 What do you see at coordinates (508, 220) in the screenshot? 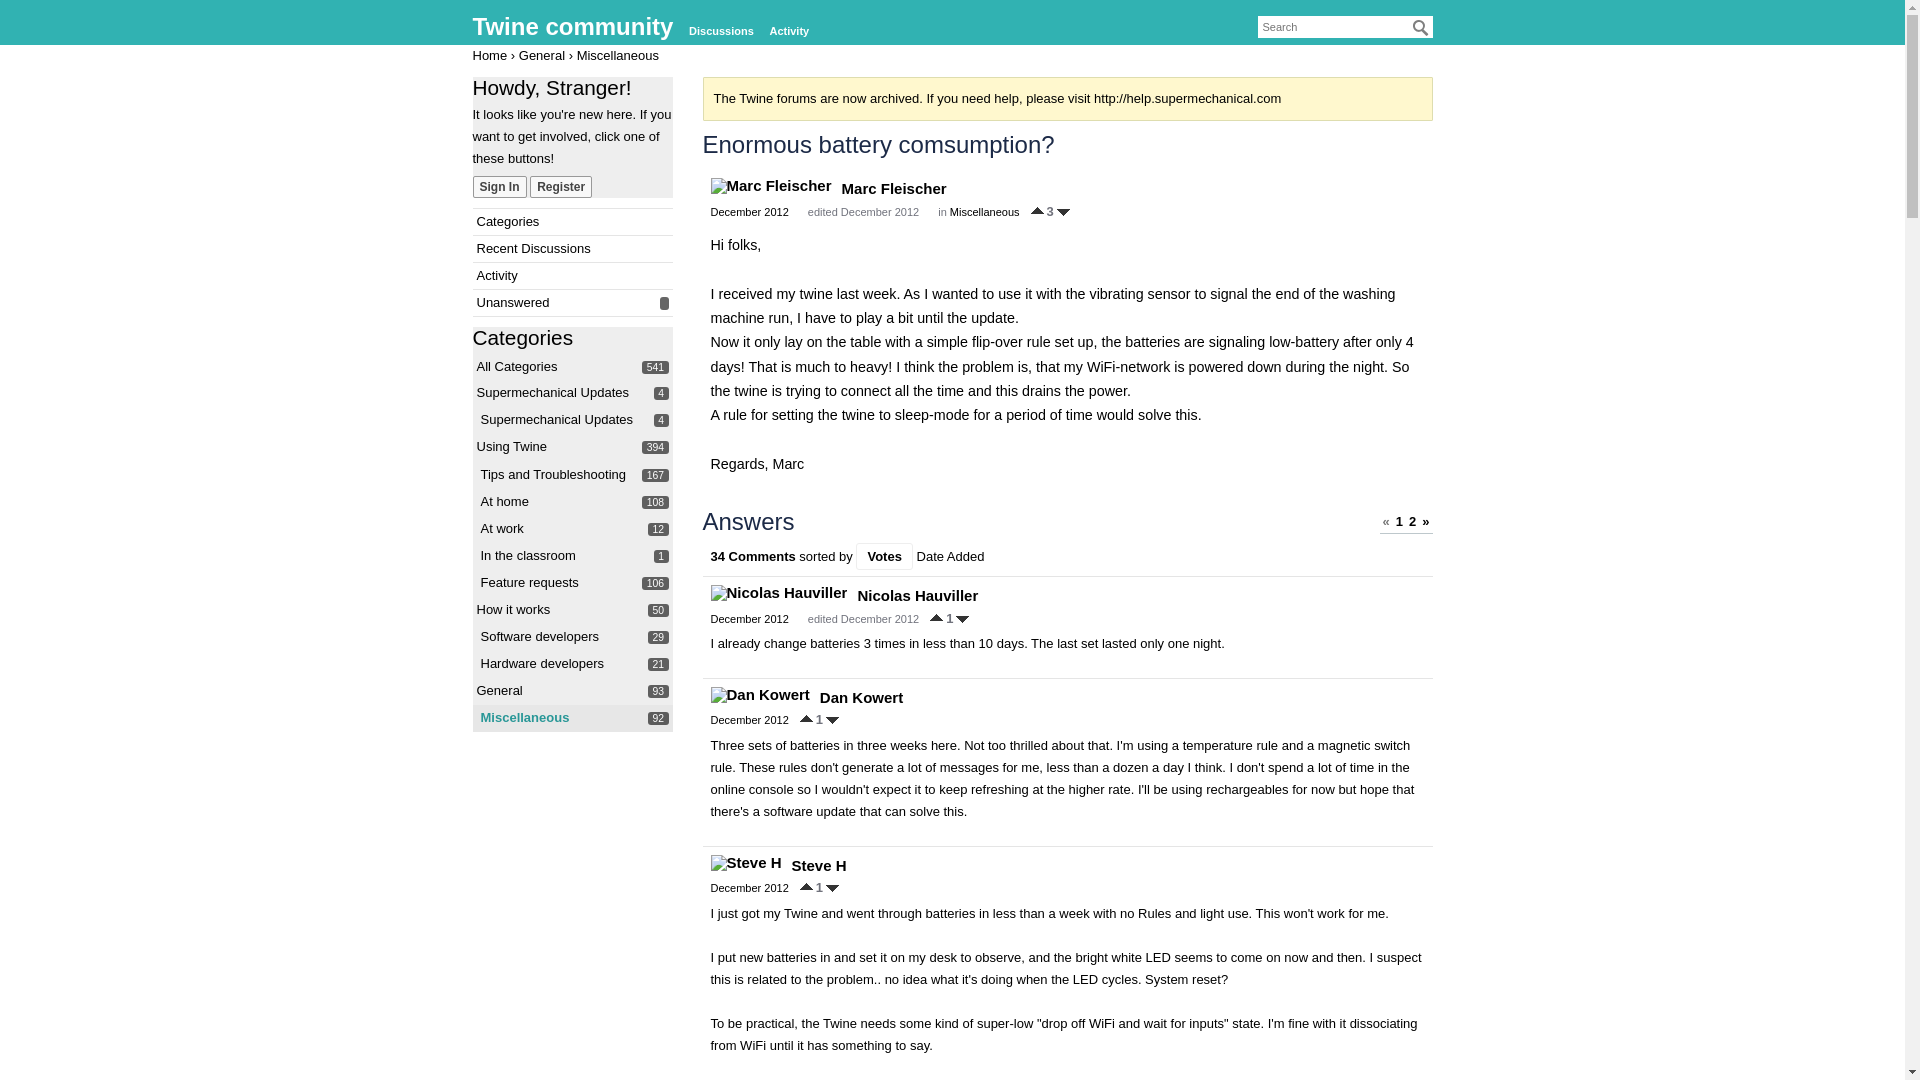
I see `General` at bounding box center [508, 220].